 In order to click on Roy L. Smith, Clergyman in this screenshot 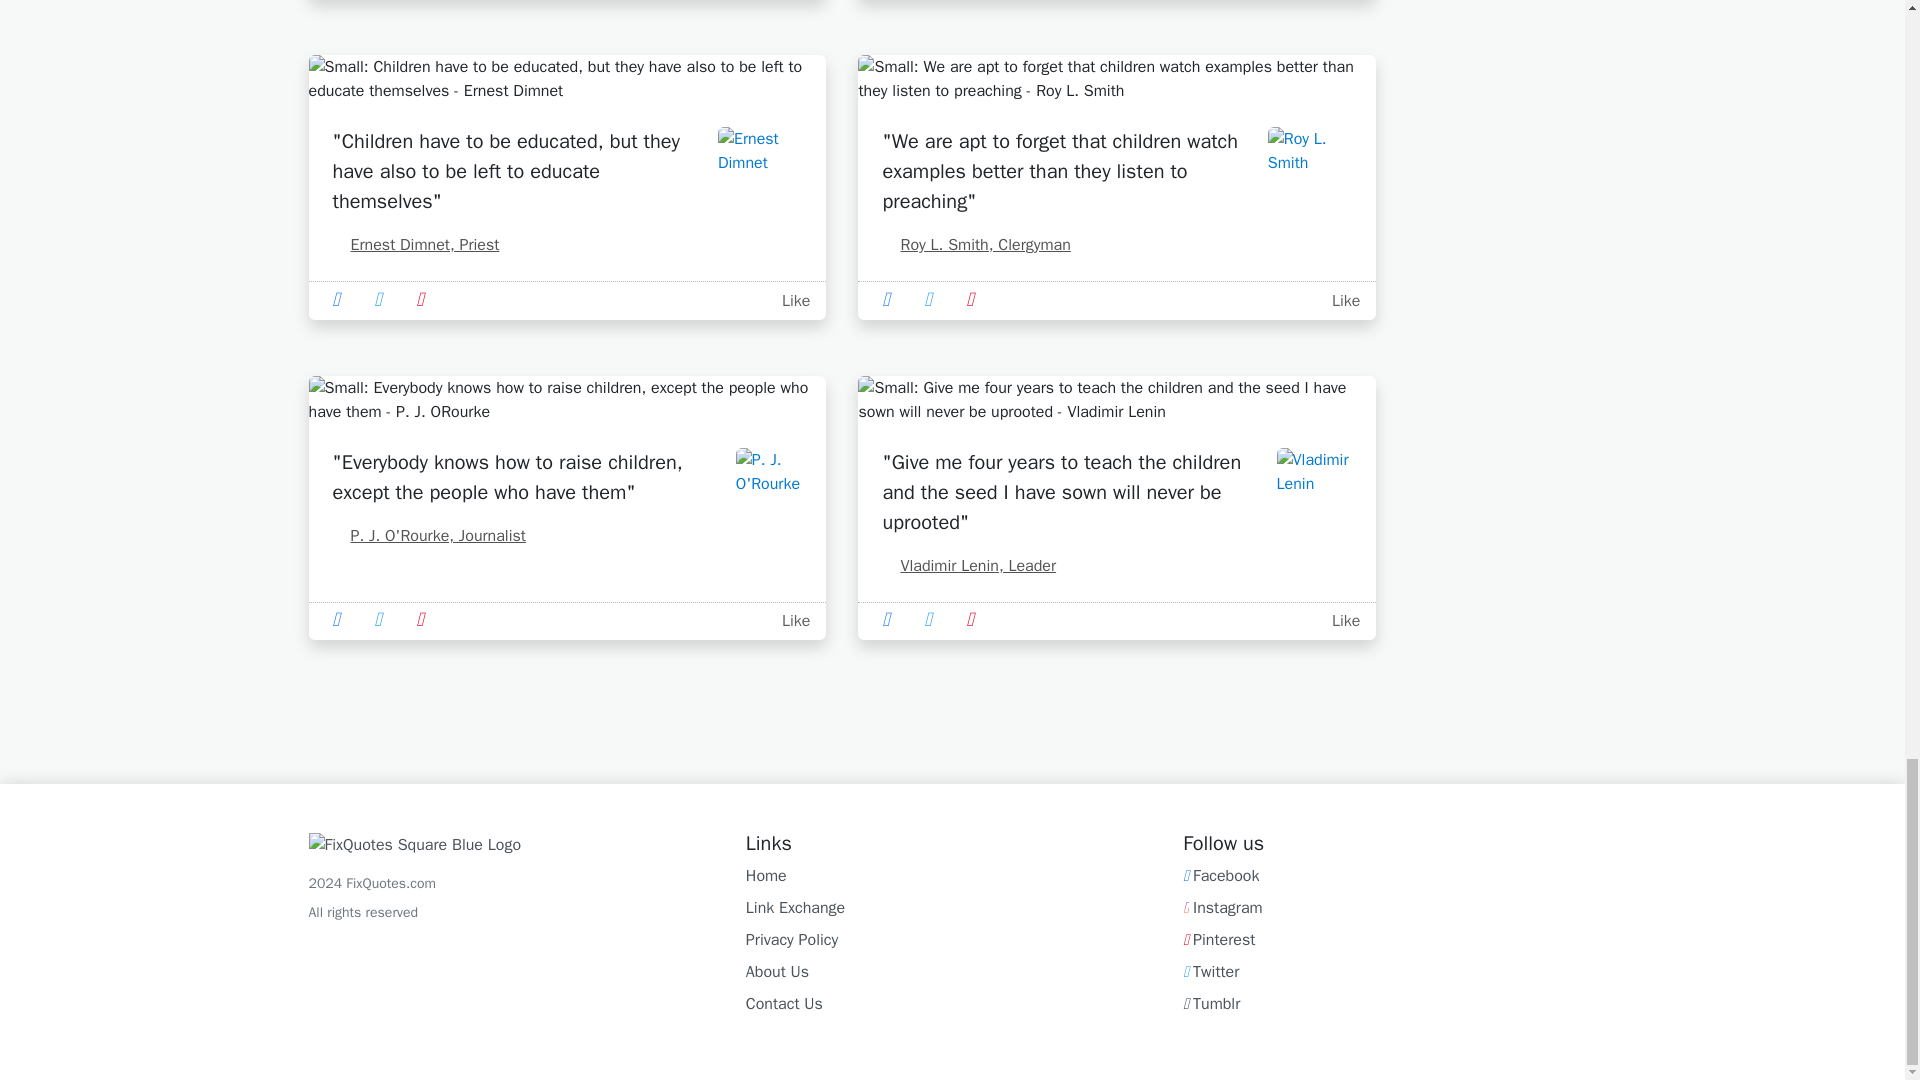, I will do `click(975, 244)`.